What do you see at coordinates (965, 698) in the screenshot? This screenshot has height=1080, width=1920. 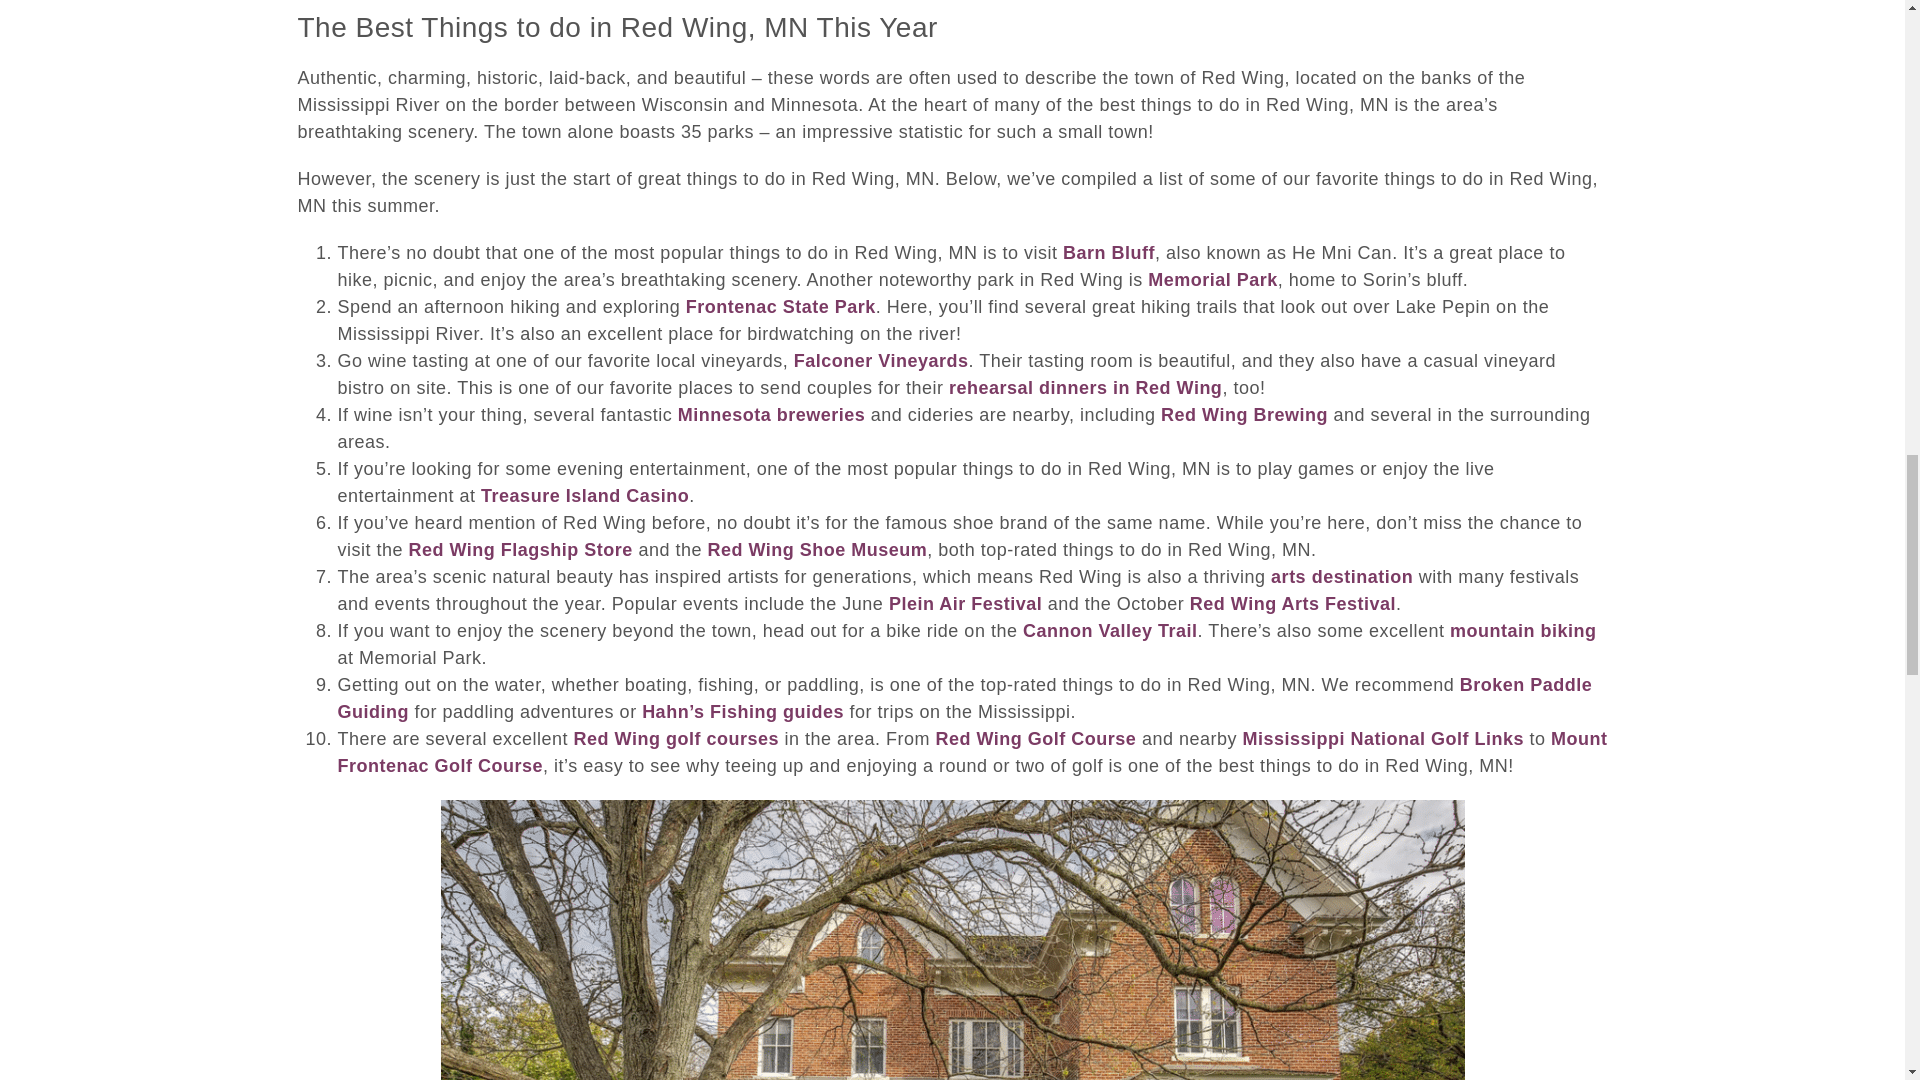 I see `Broken Paddle Guiding` at bounding box center [965, 698].